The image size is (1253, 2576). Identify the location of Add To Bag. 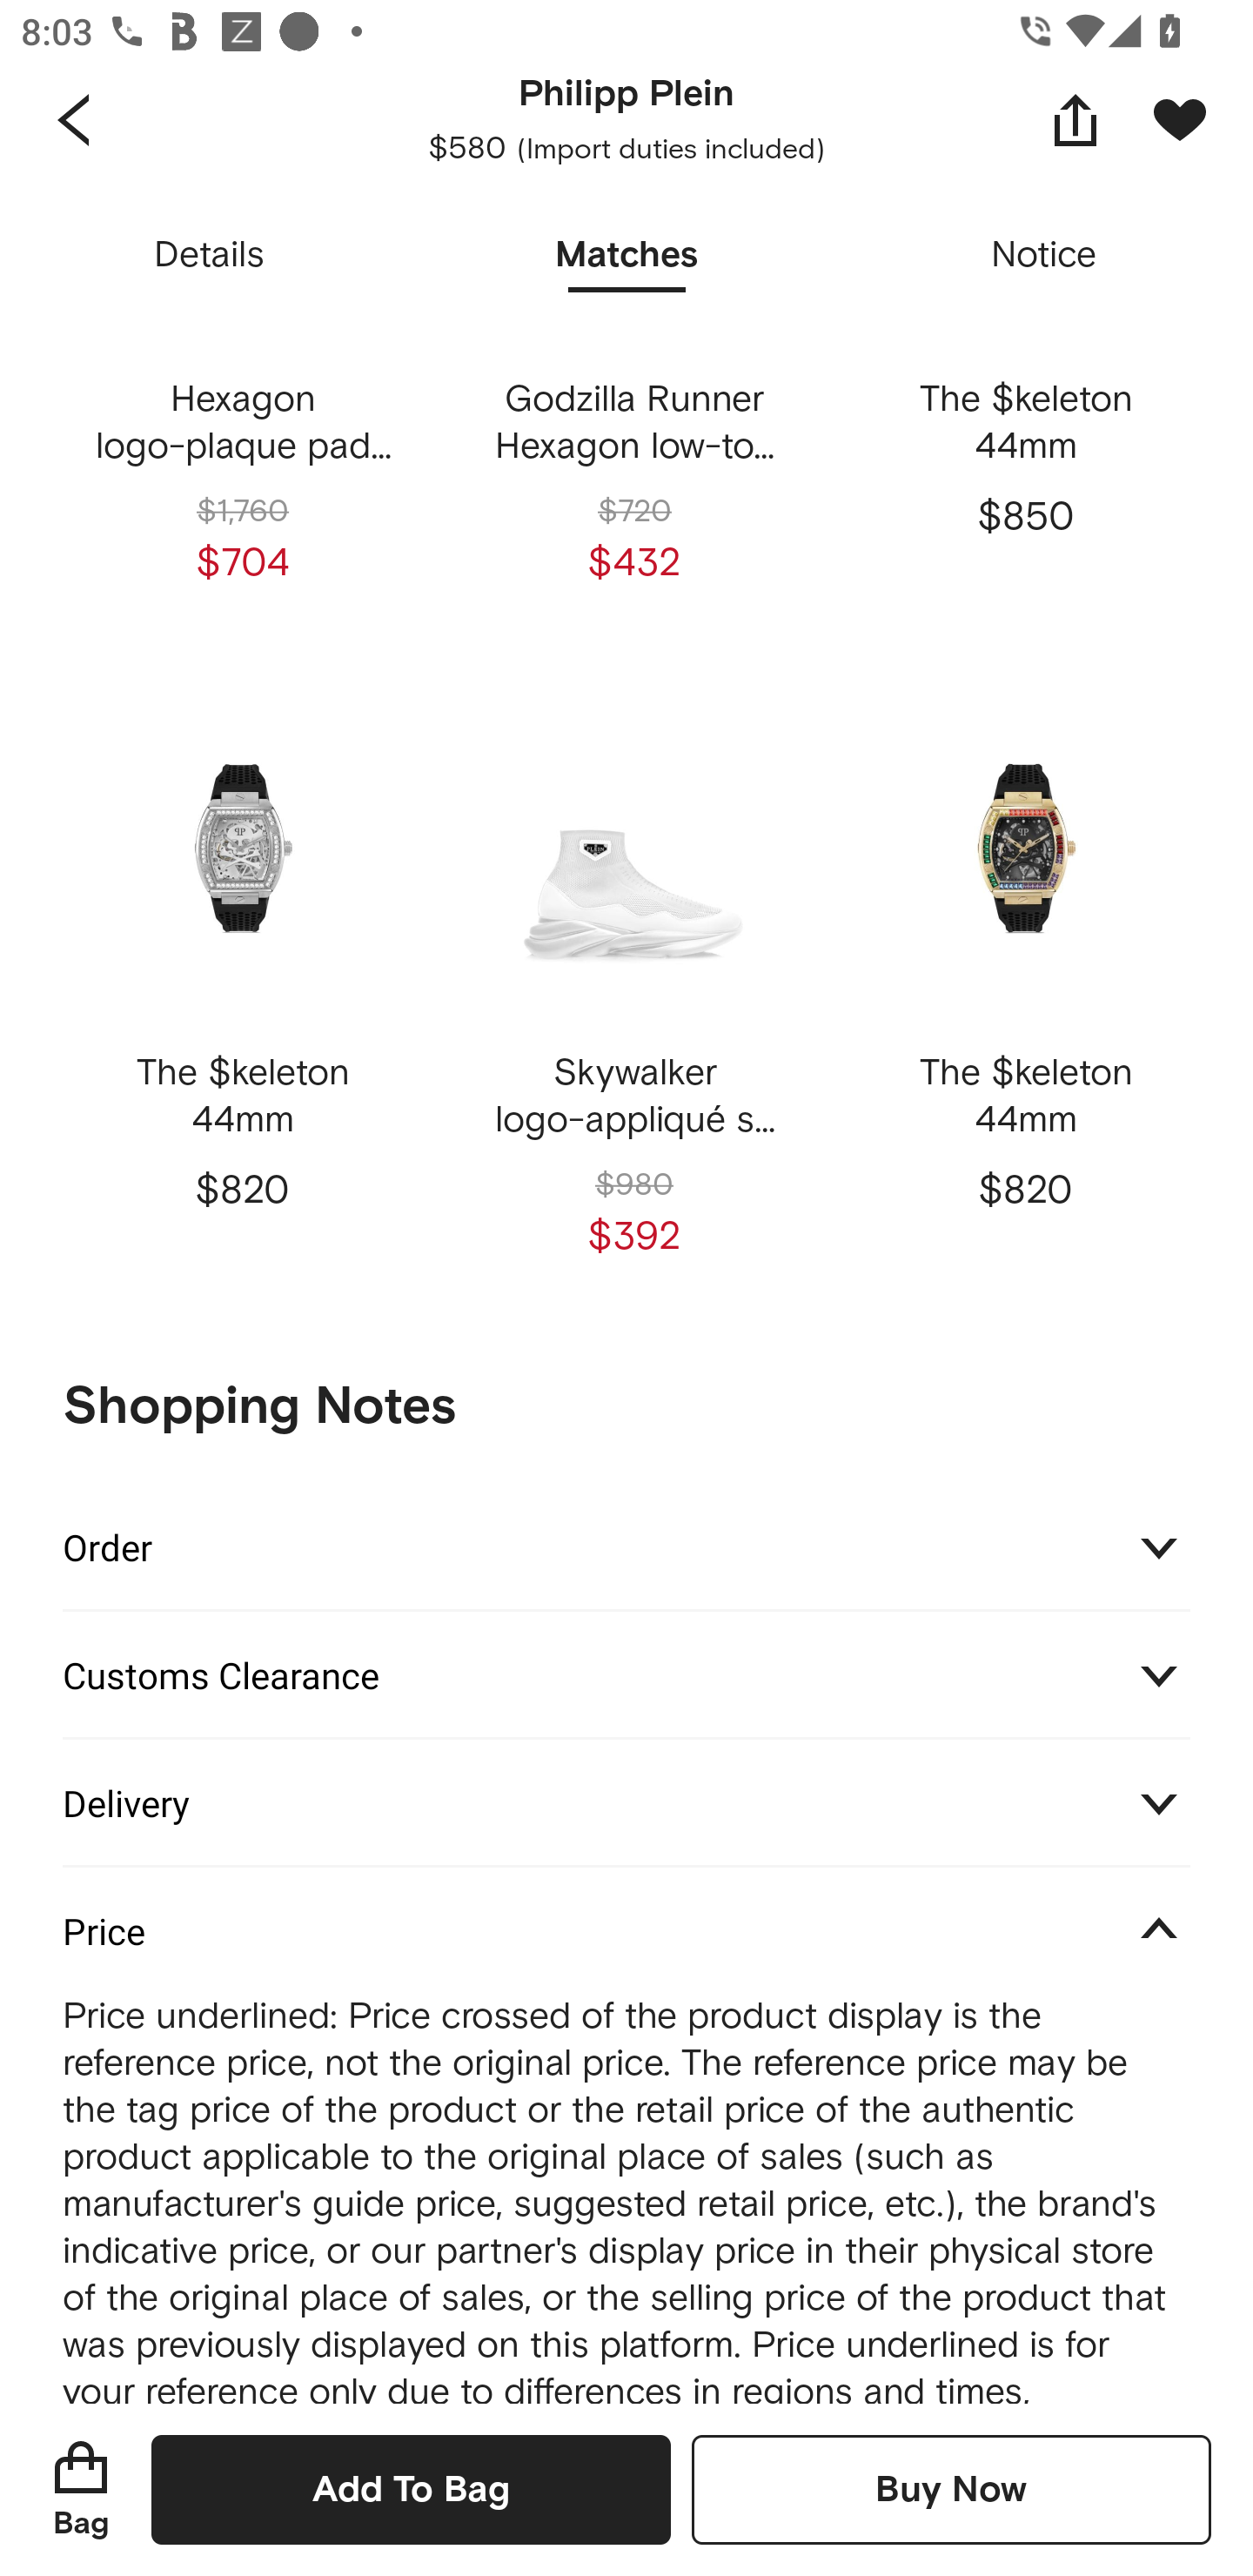
(411, 2489).